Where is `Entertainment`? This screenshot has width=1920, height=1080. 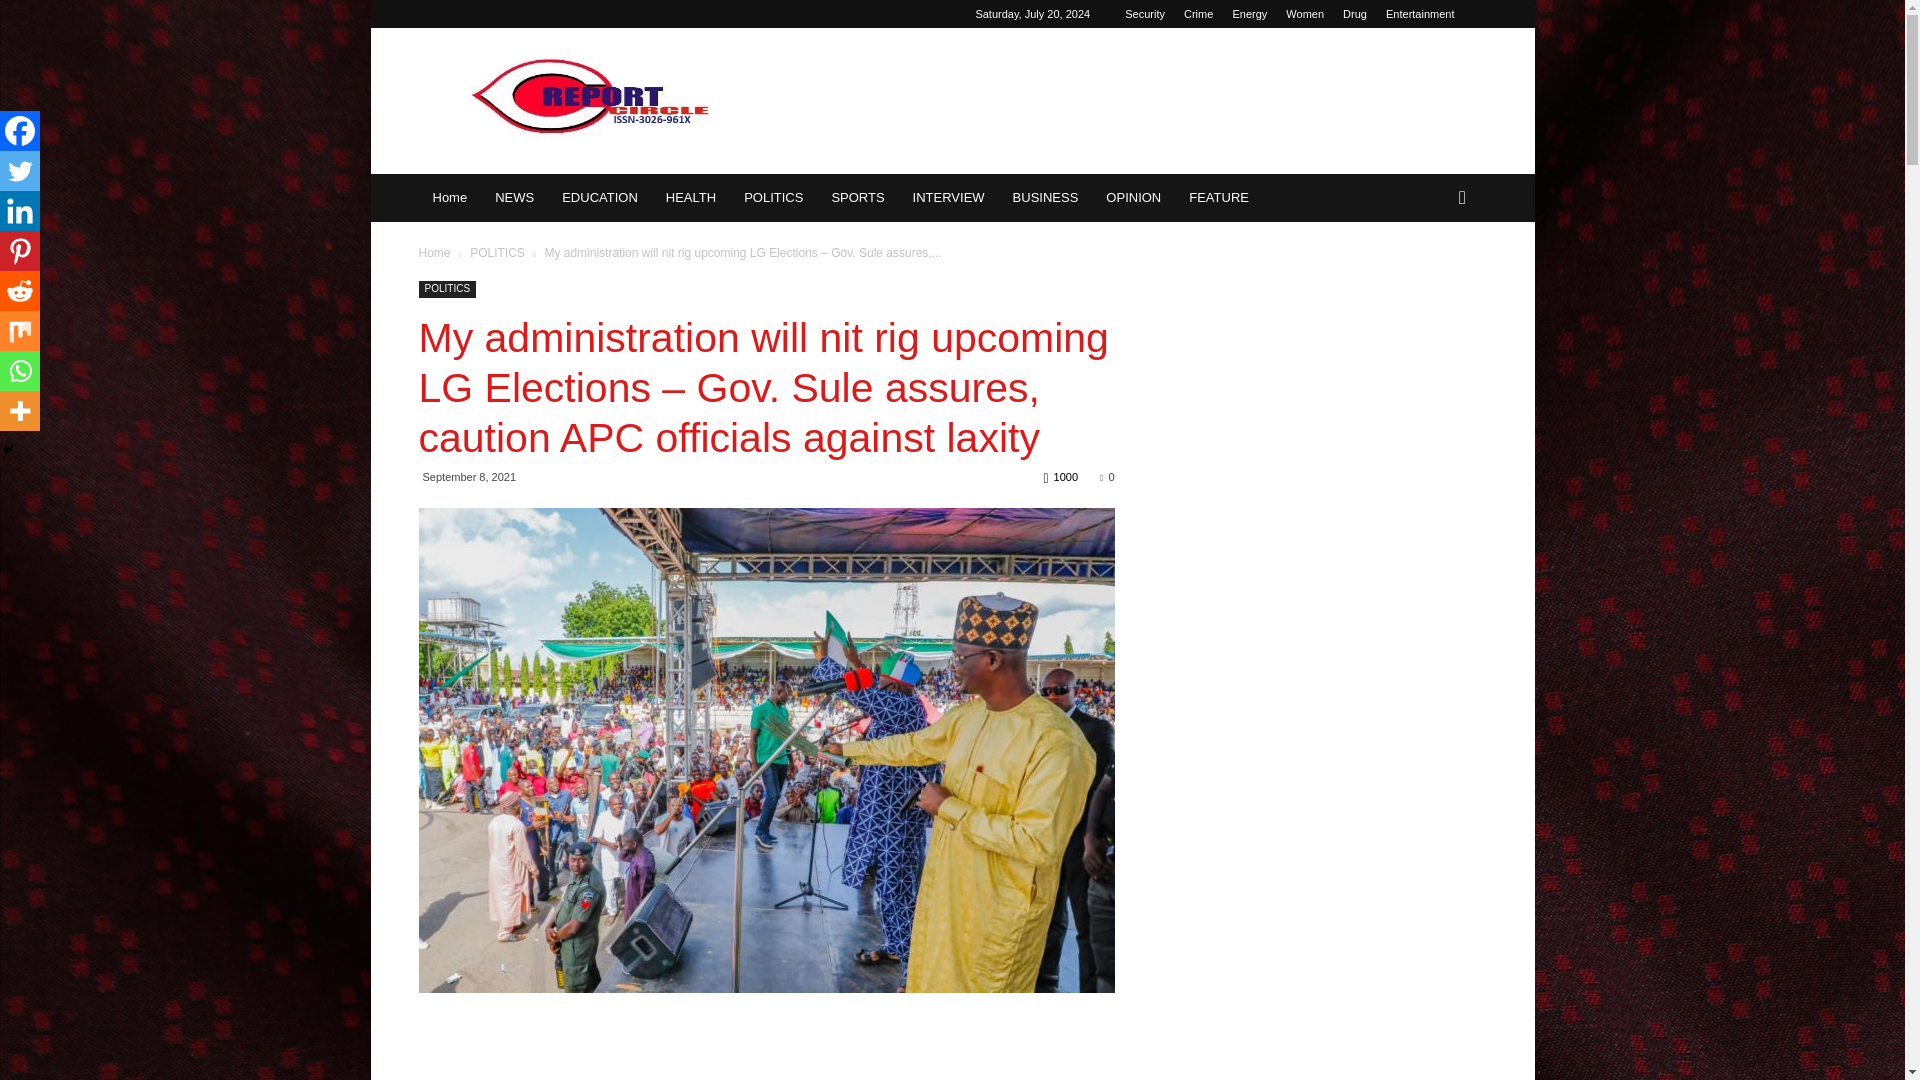
Entertainment is located at coordinates (1420, 14).